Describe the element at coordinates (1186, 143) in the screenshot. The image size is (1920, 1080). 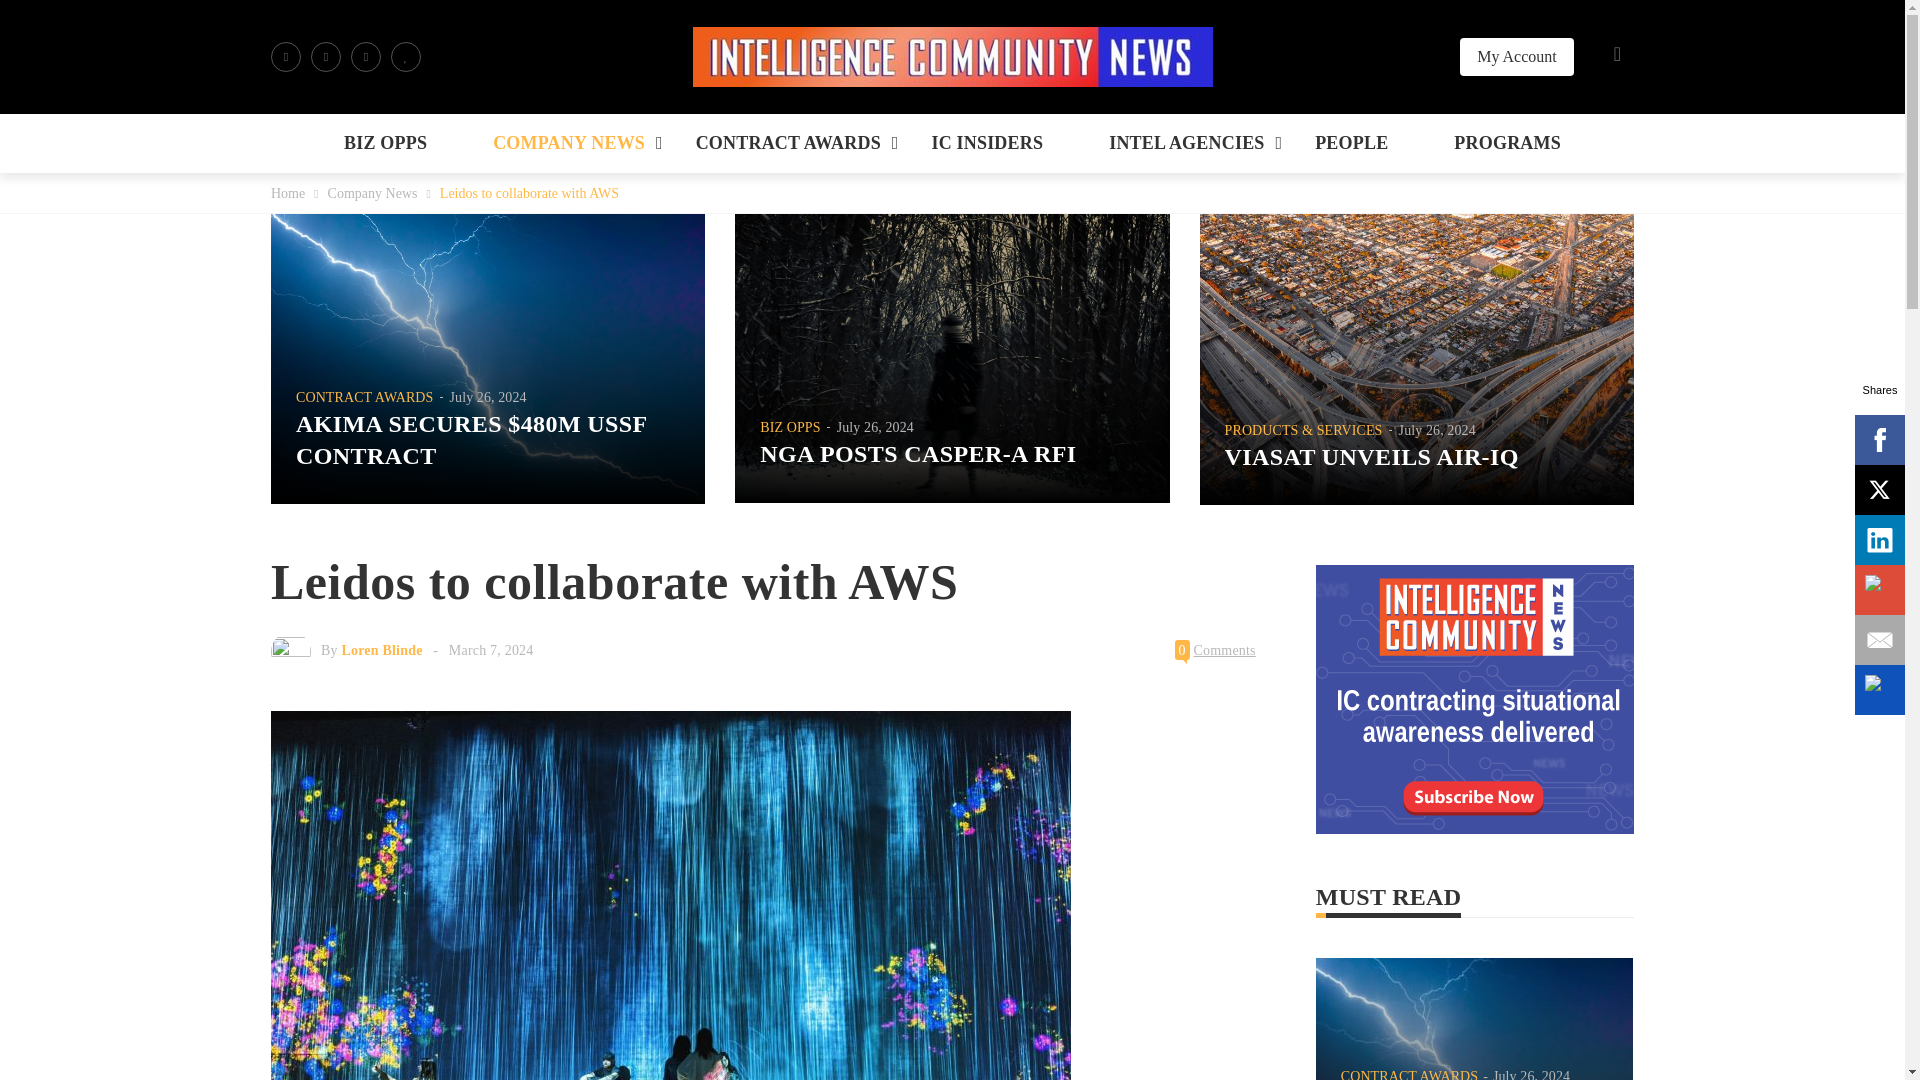
I see `INTEL AGENCIES` at that location.